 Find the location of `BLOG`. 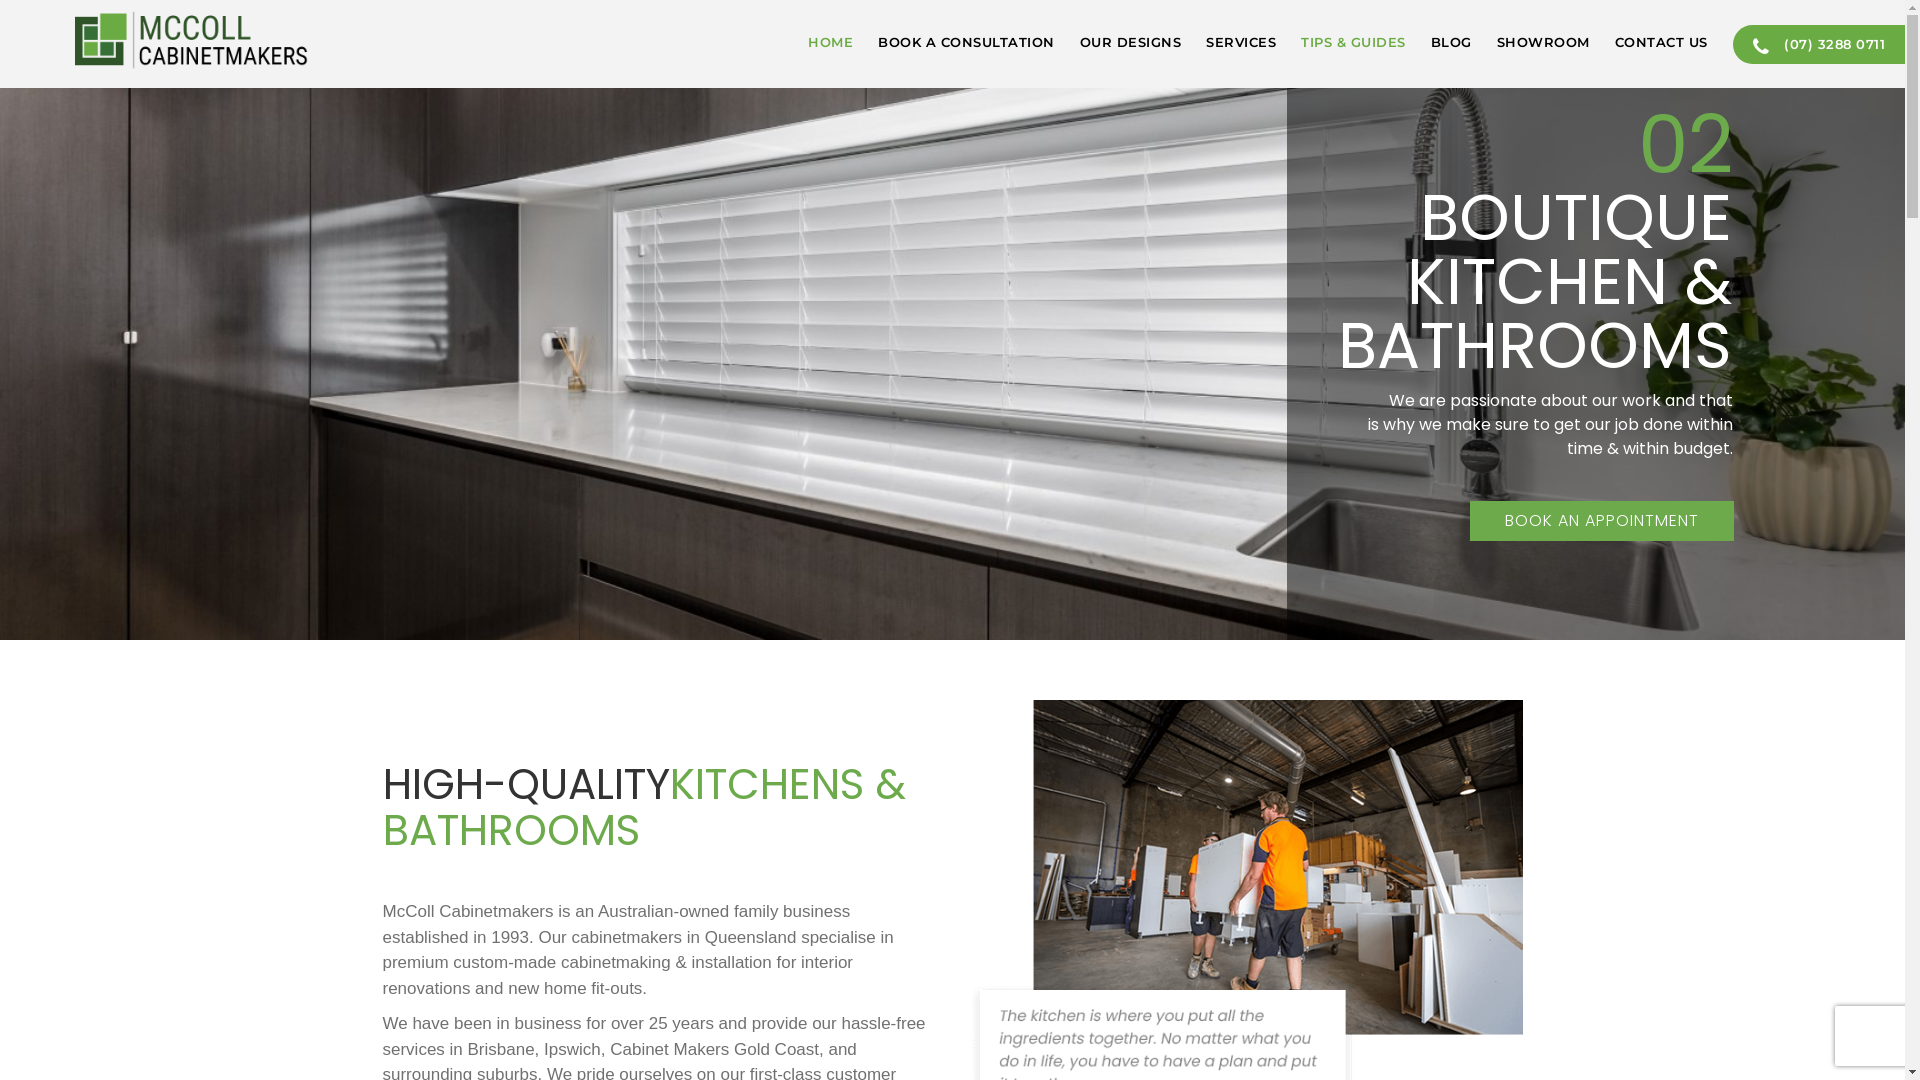

BLOG is located at coordinates (1439, 40).